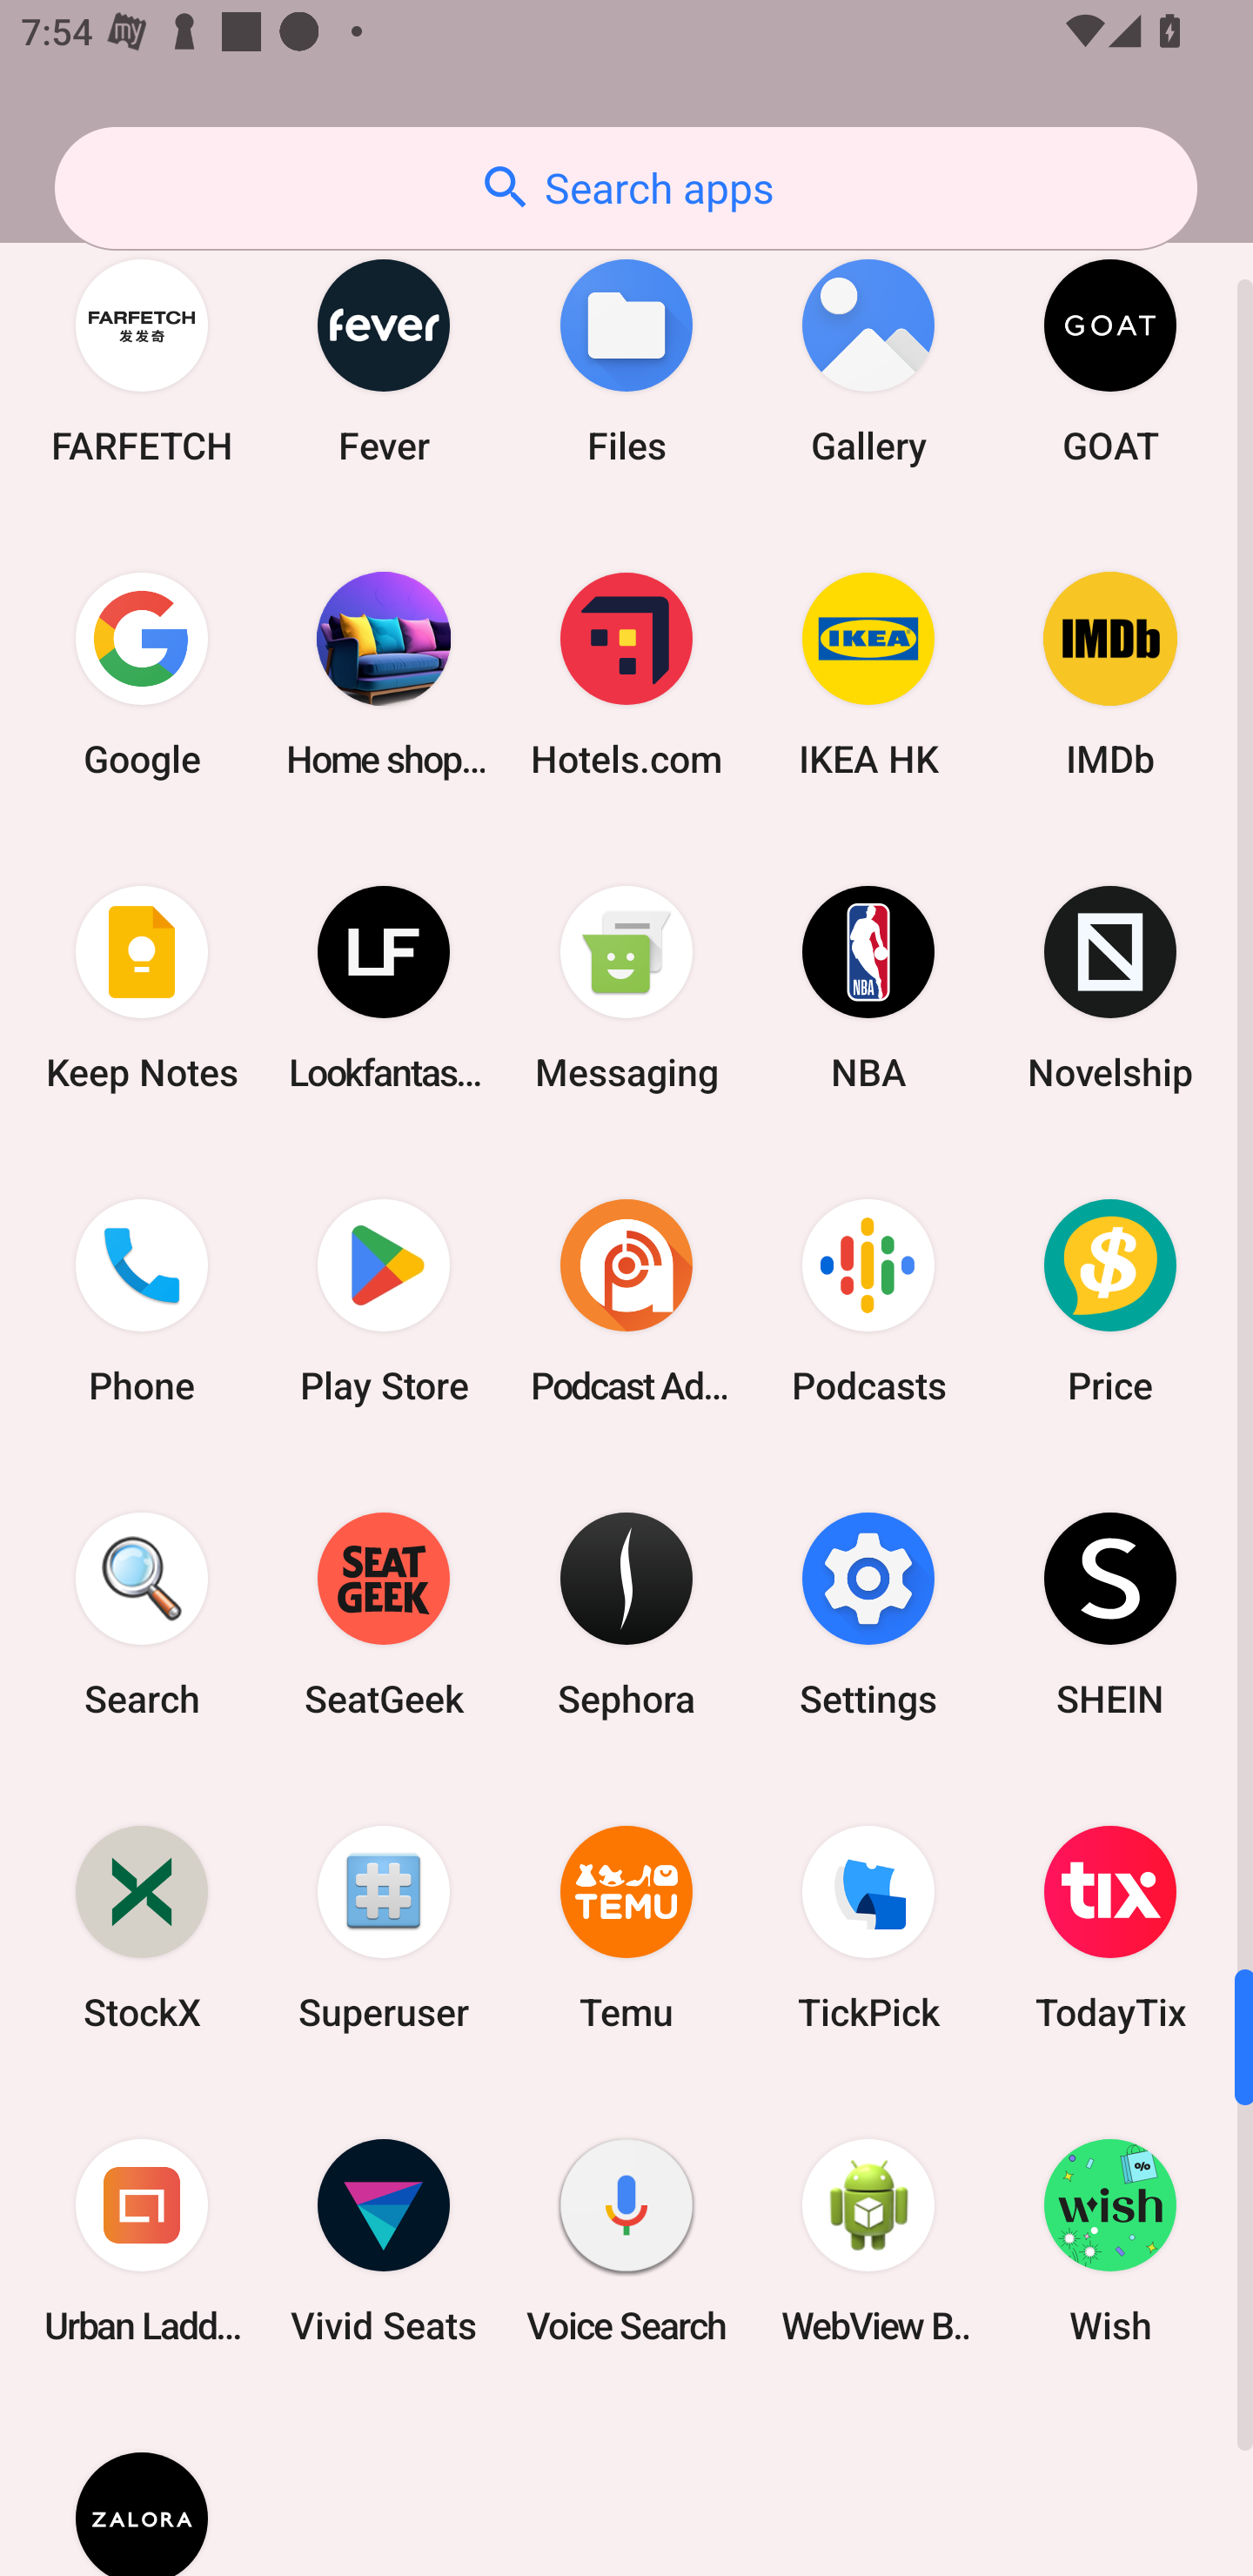 The width and height of the screenshot is (1253, 2576). What do you see at coordinates (626, 188) in the screenshot?
I see `  Search apps` at bounding box center [626, 188].